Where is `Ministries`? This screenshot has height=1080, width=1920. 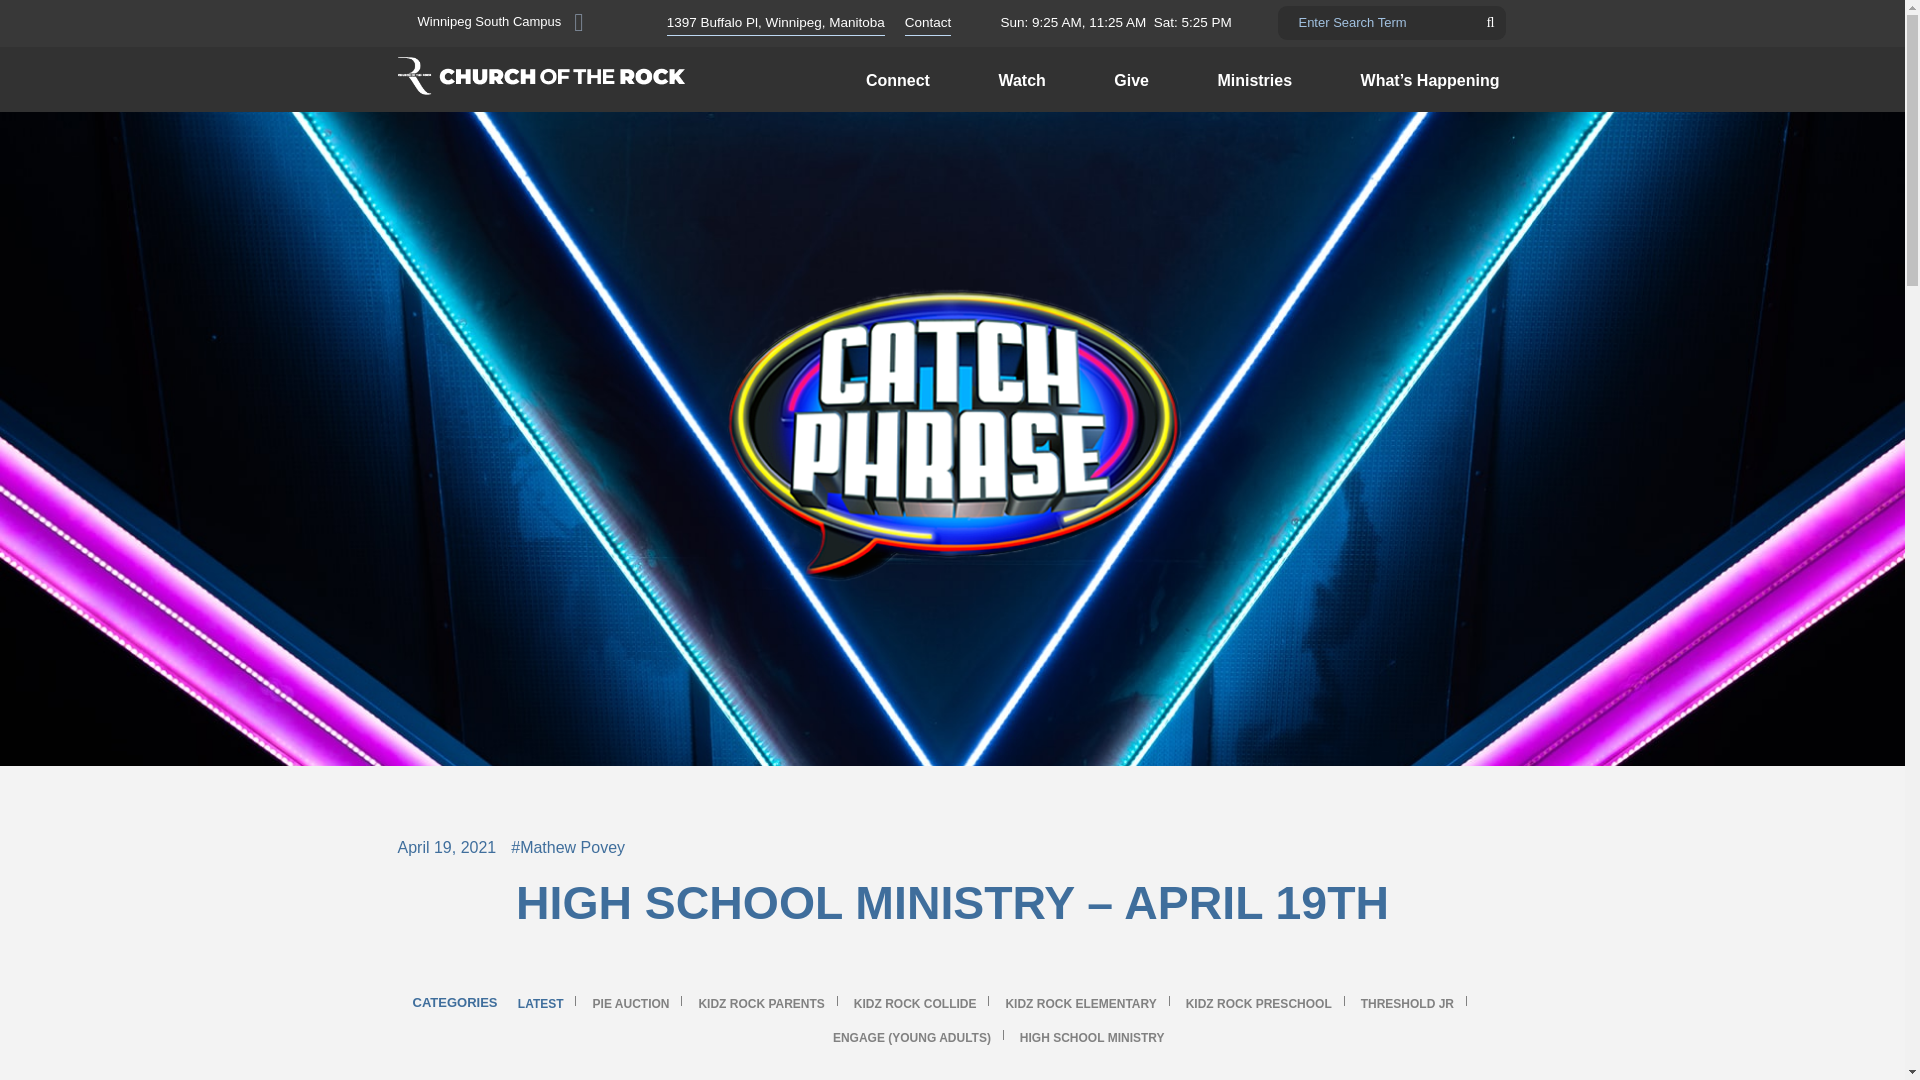
Ministries is located at coordinates (1254, 78).